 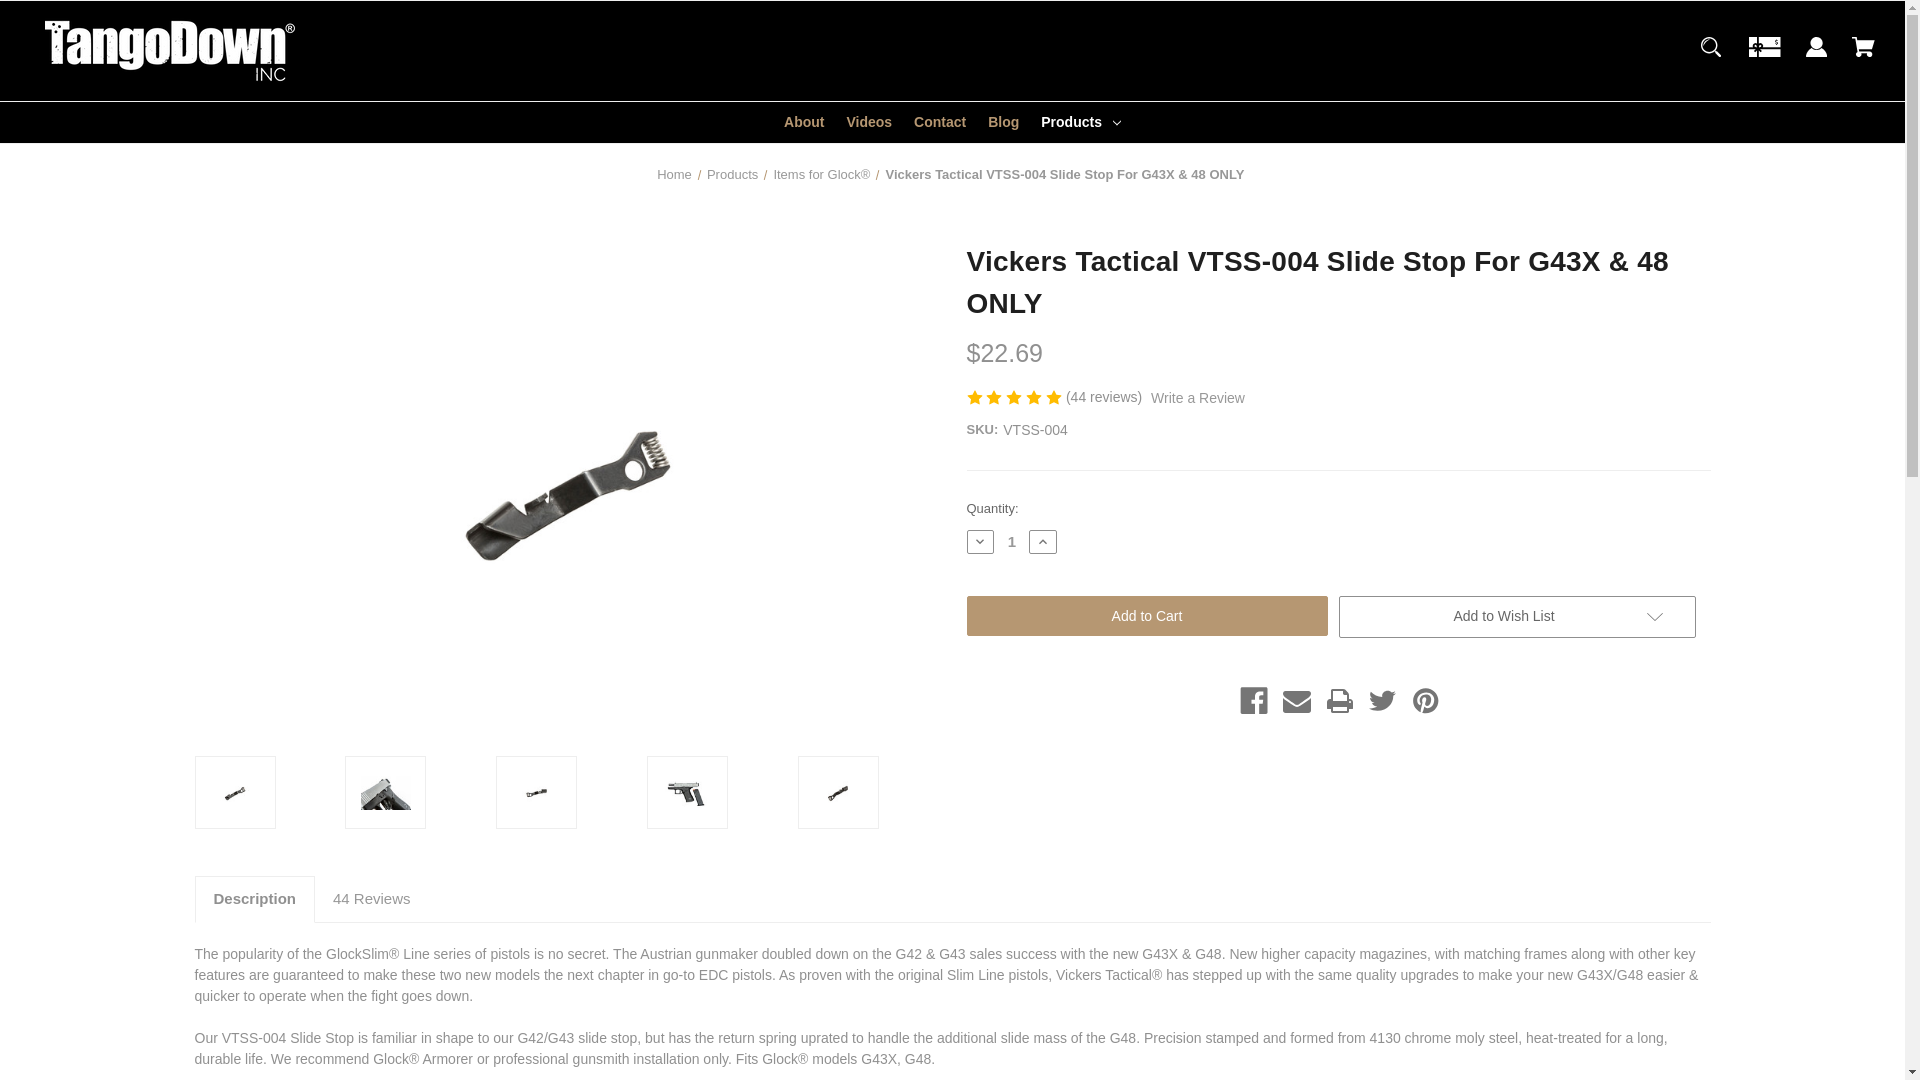 What do you see at coordinates (1426, 700) in the screenshot?
I see `Pinterest` at bounding box center [1426, 700].